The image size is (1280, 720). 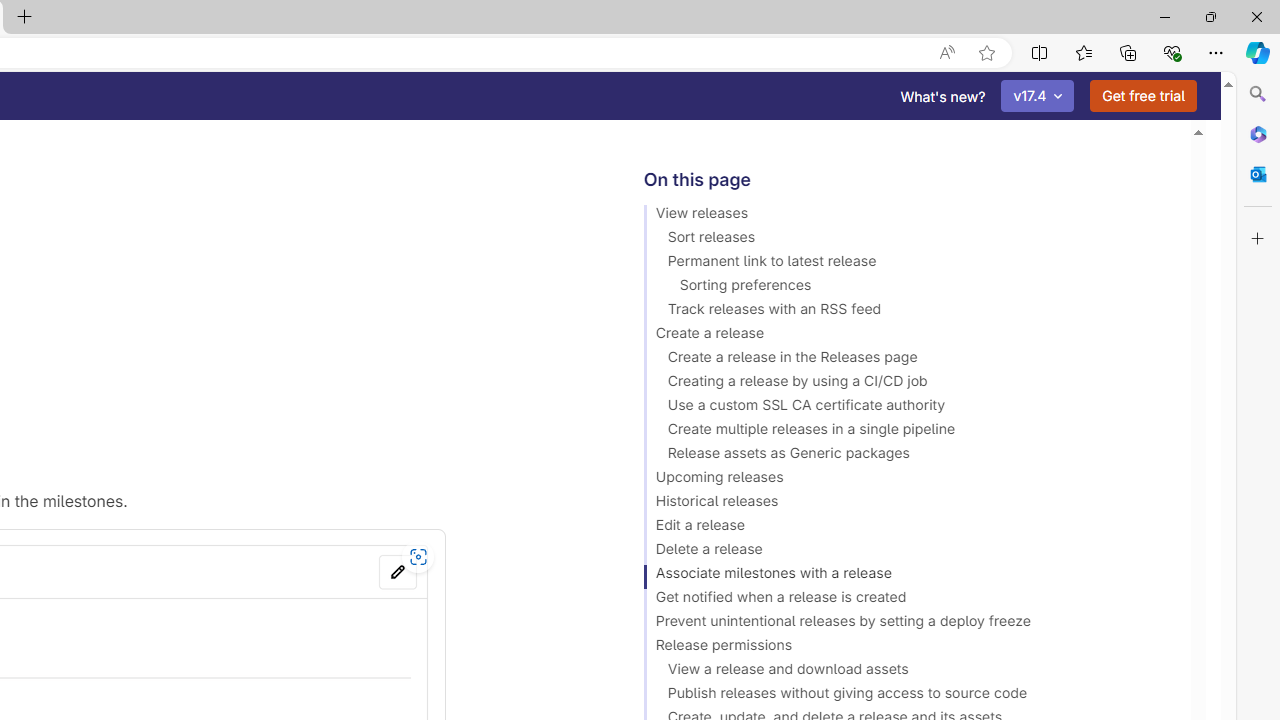 What do you see at coordinates (908, 528) in the screenshot?
I see `Edit a release` at bounding box center [908, 528].